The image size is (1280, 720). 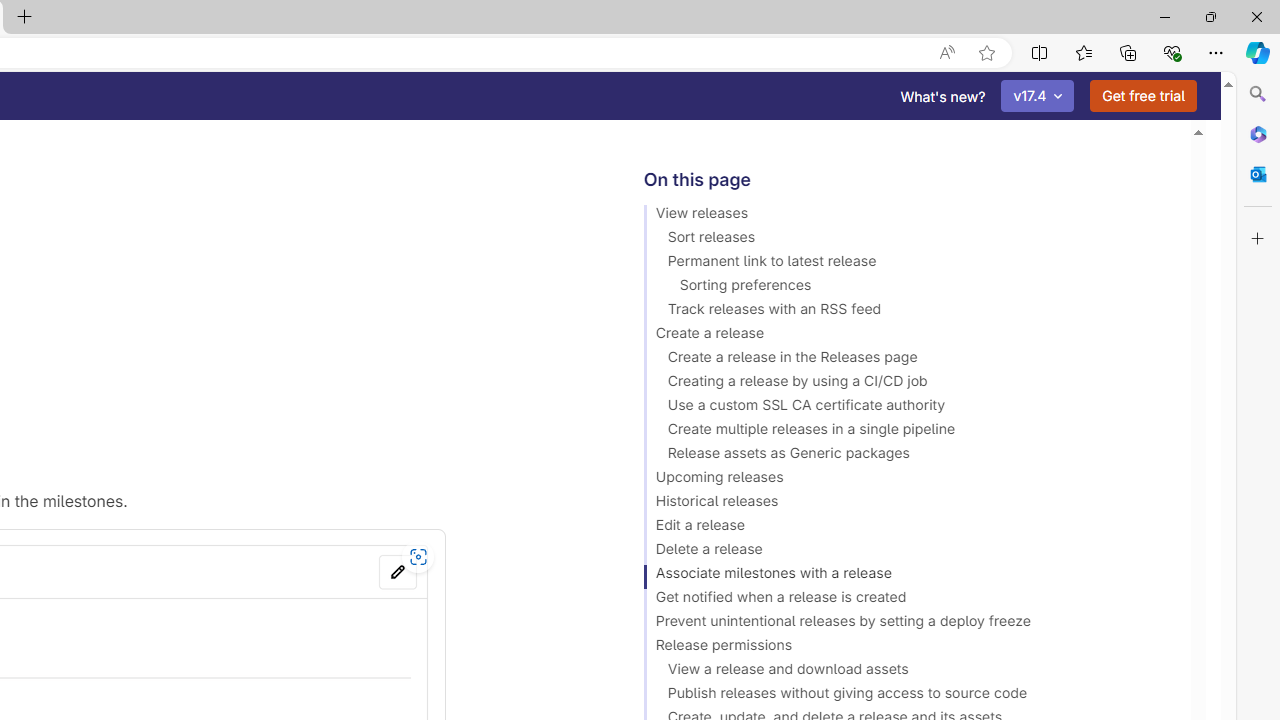 What do you see at coordinates (908, 528) in the screenshot?
I see `Edit a release` at bounding box center [908, 528].